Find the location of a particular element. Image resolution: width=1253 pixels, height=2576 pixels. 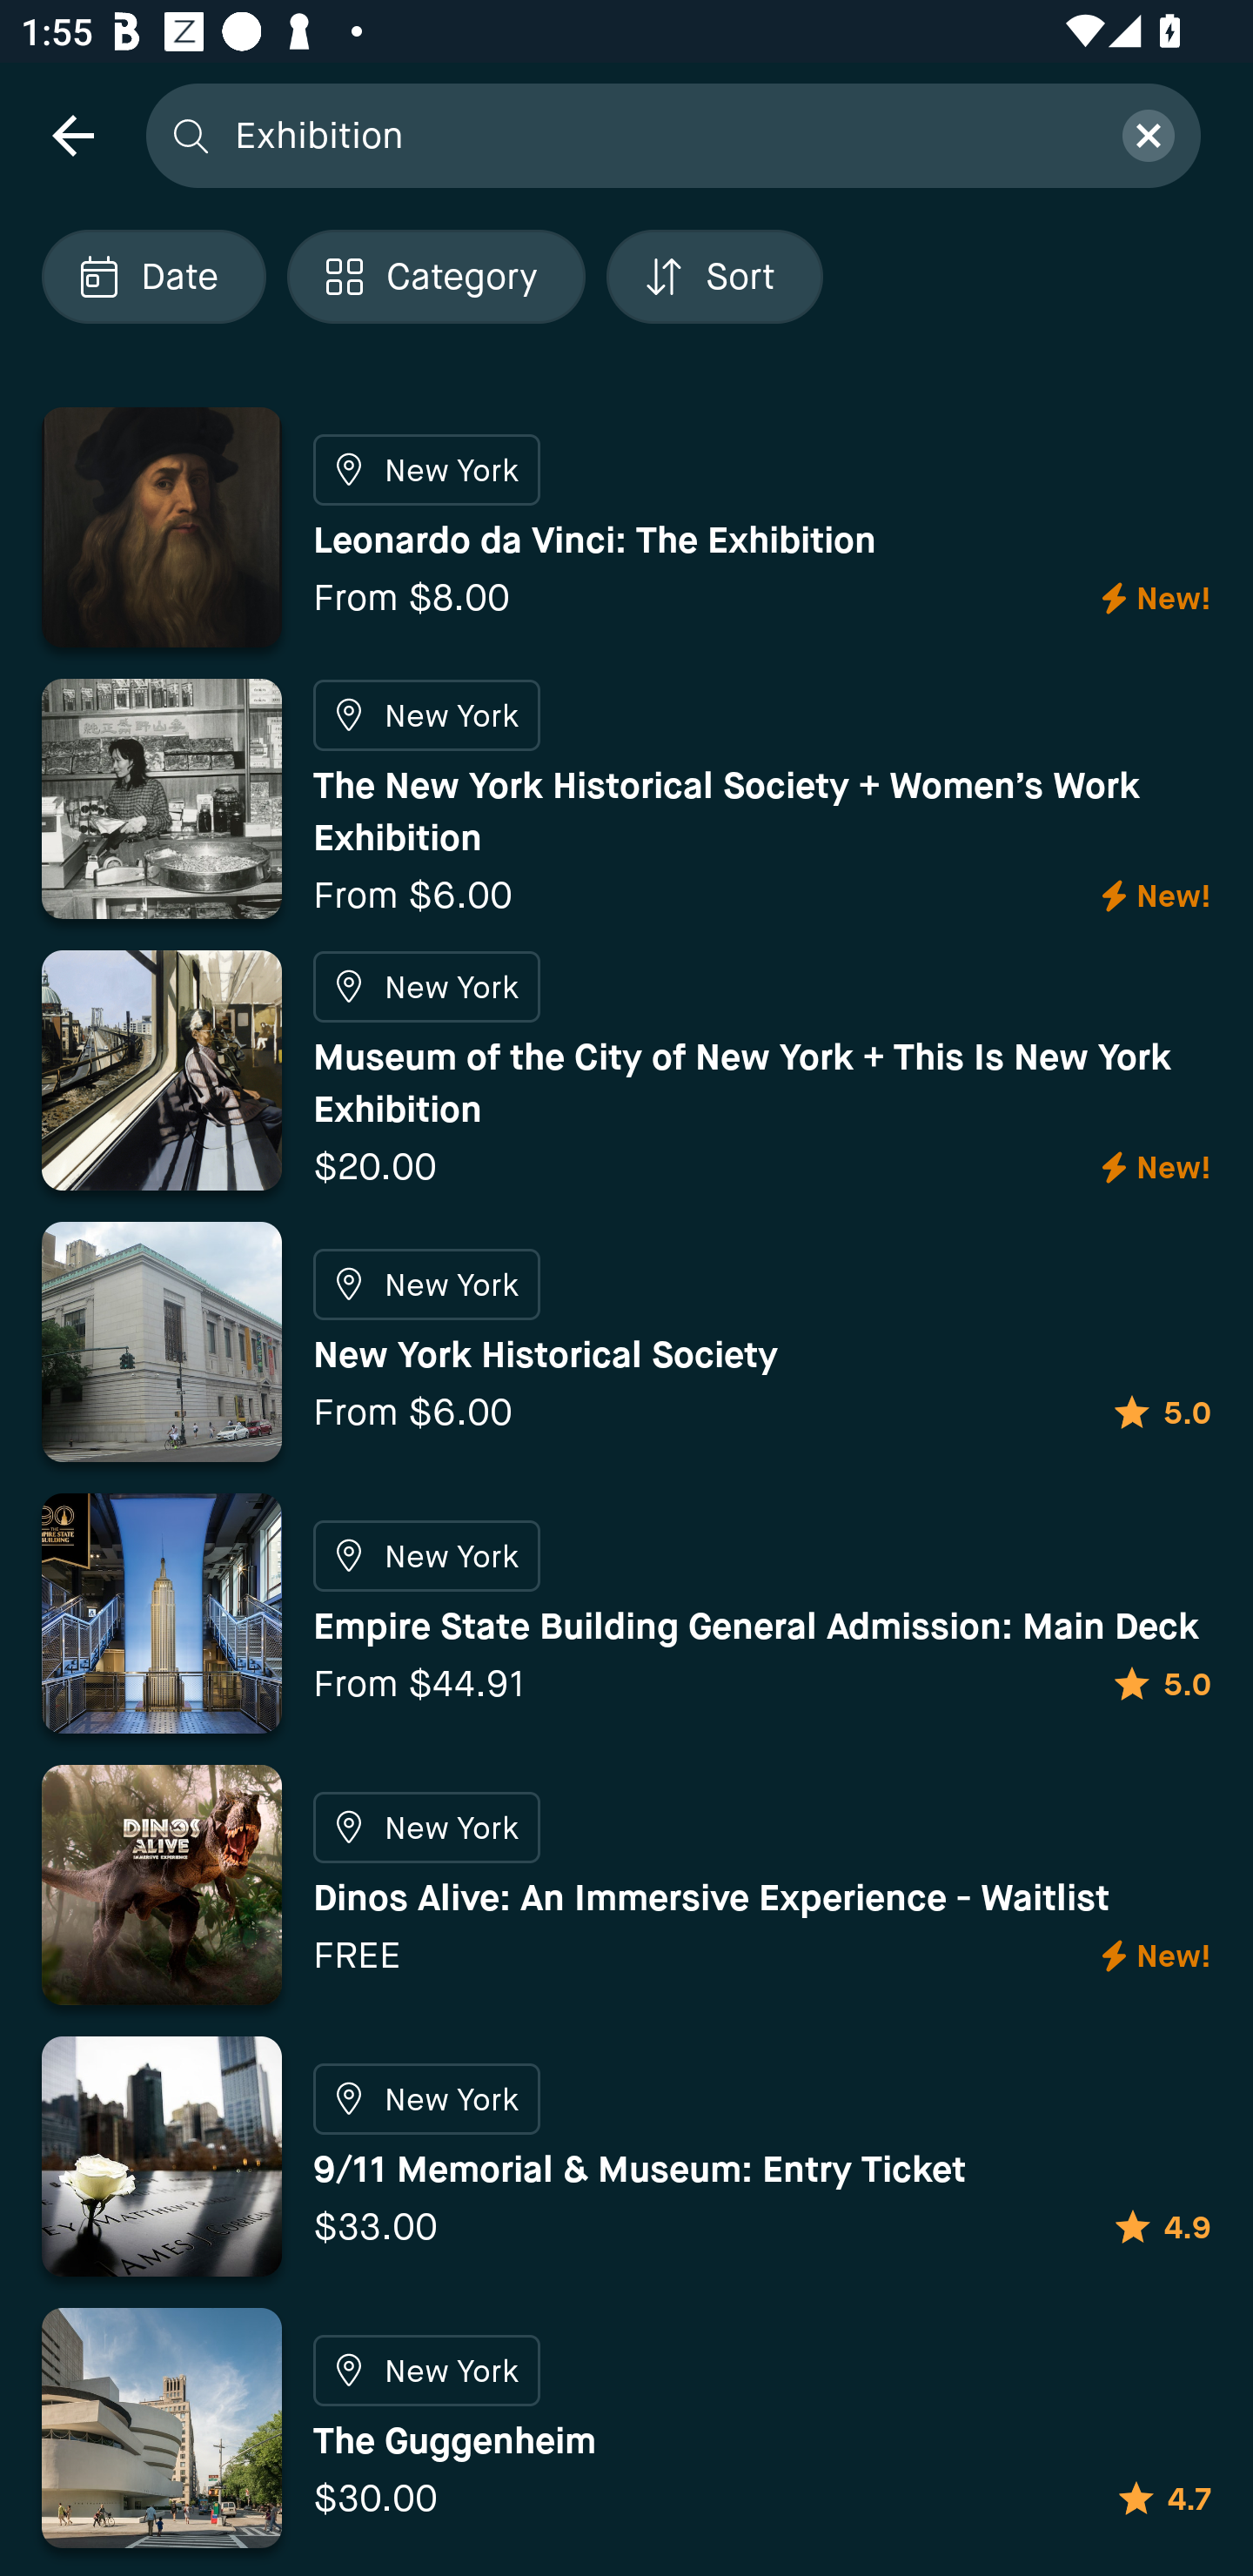

Localized description Sort is located at coordinates (714, 277).